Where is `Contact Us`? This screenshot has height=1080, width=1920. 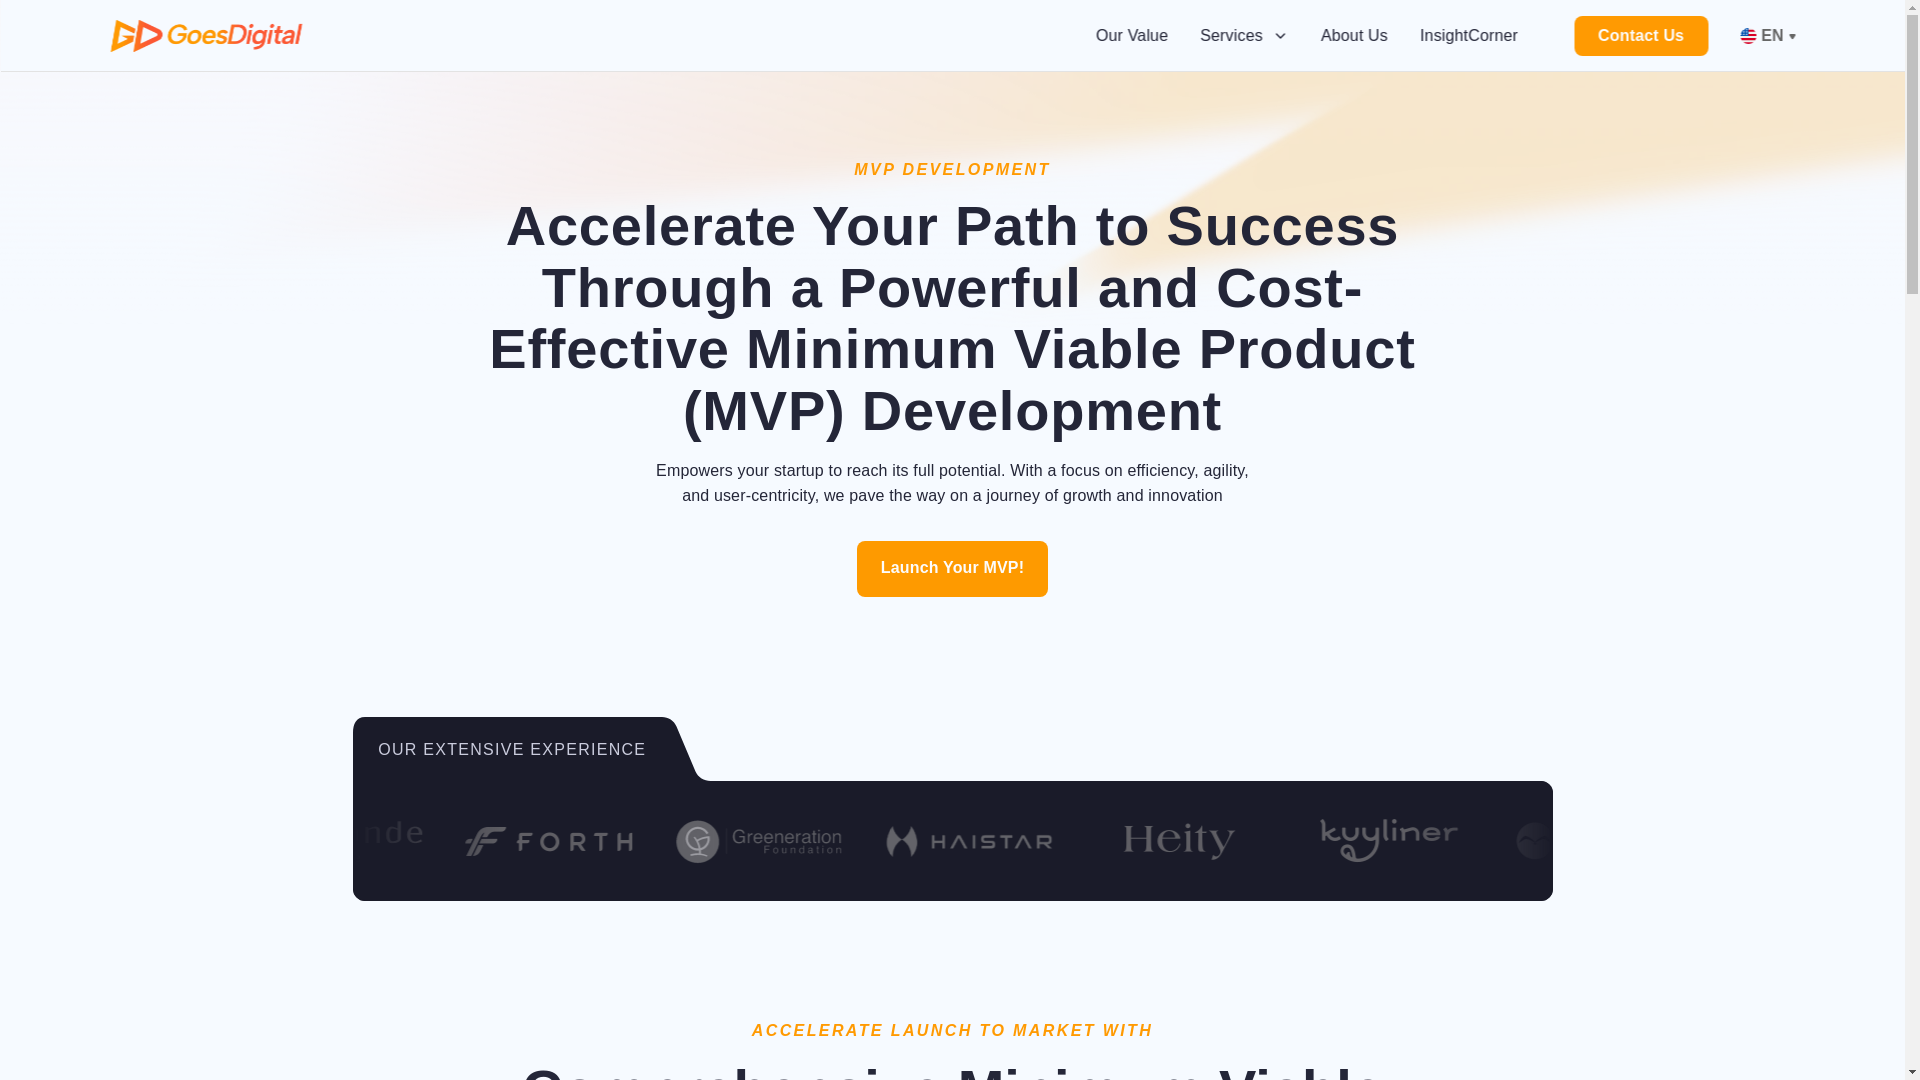 Contact Us is located at coordinates (1641, 36).